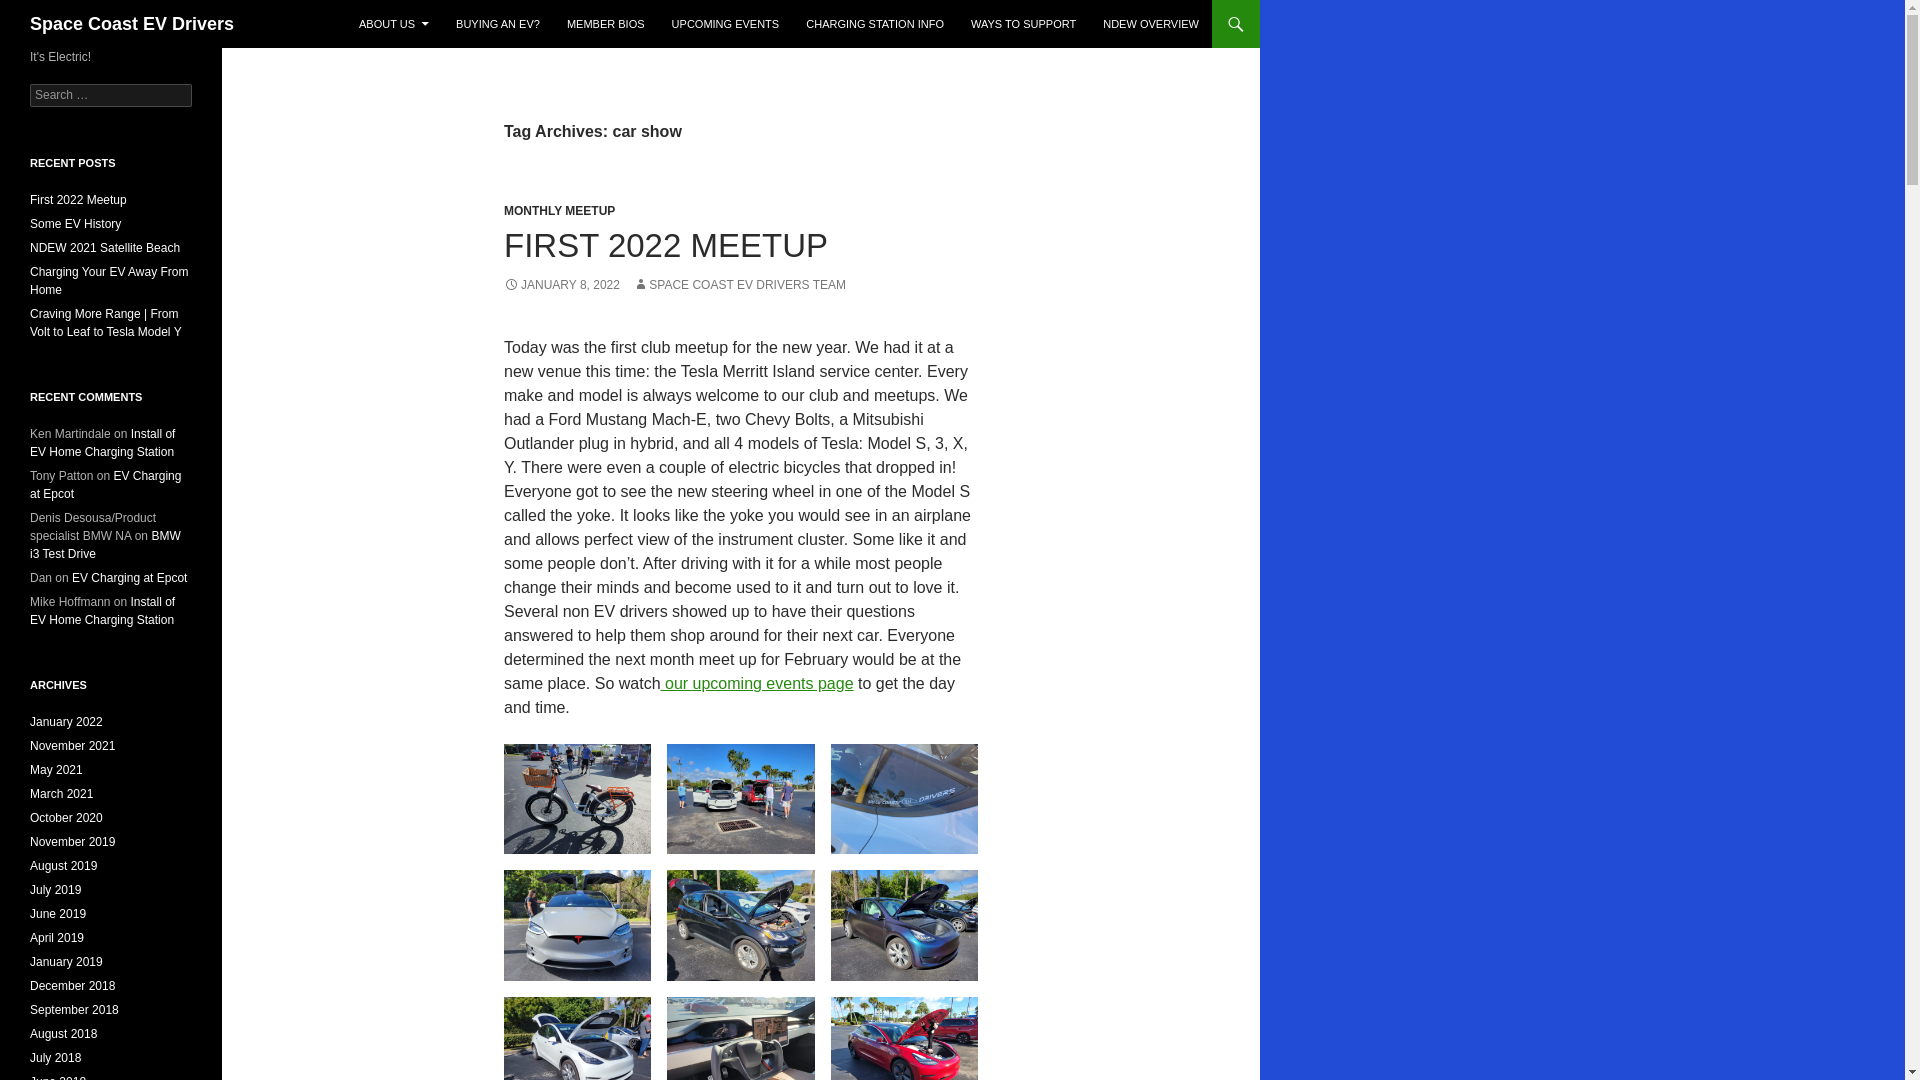 Image resolution: width=1920 pixels, height=1080 pixels. I want to click on MEMBER BIOS, so click(605, 24).